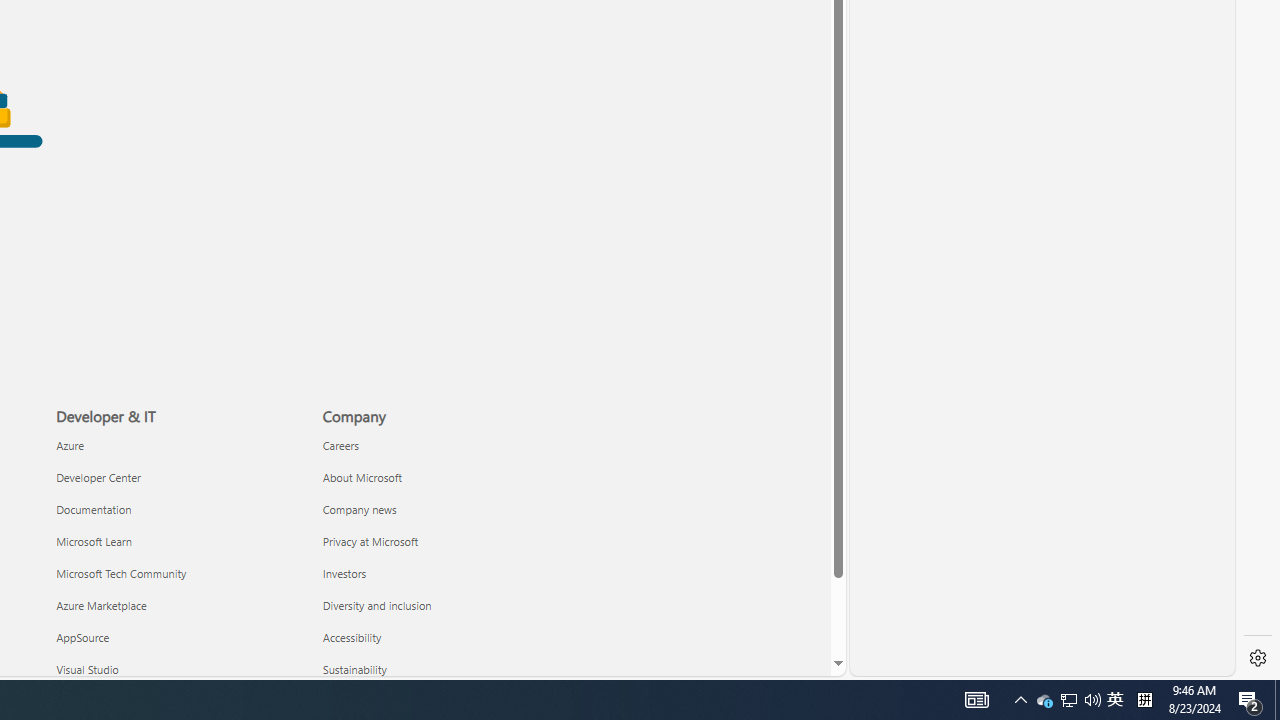 The image size is (1280, 720). Describe the element at coordinates (94, 540) in the screenshot. I see `Microsoft Learn Developer & IT` at that location.